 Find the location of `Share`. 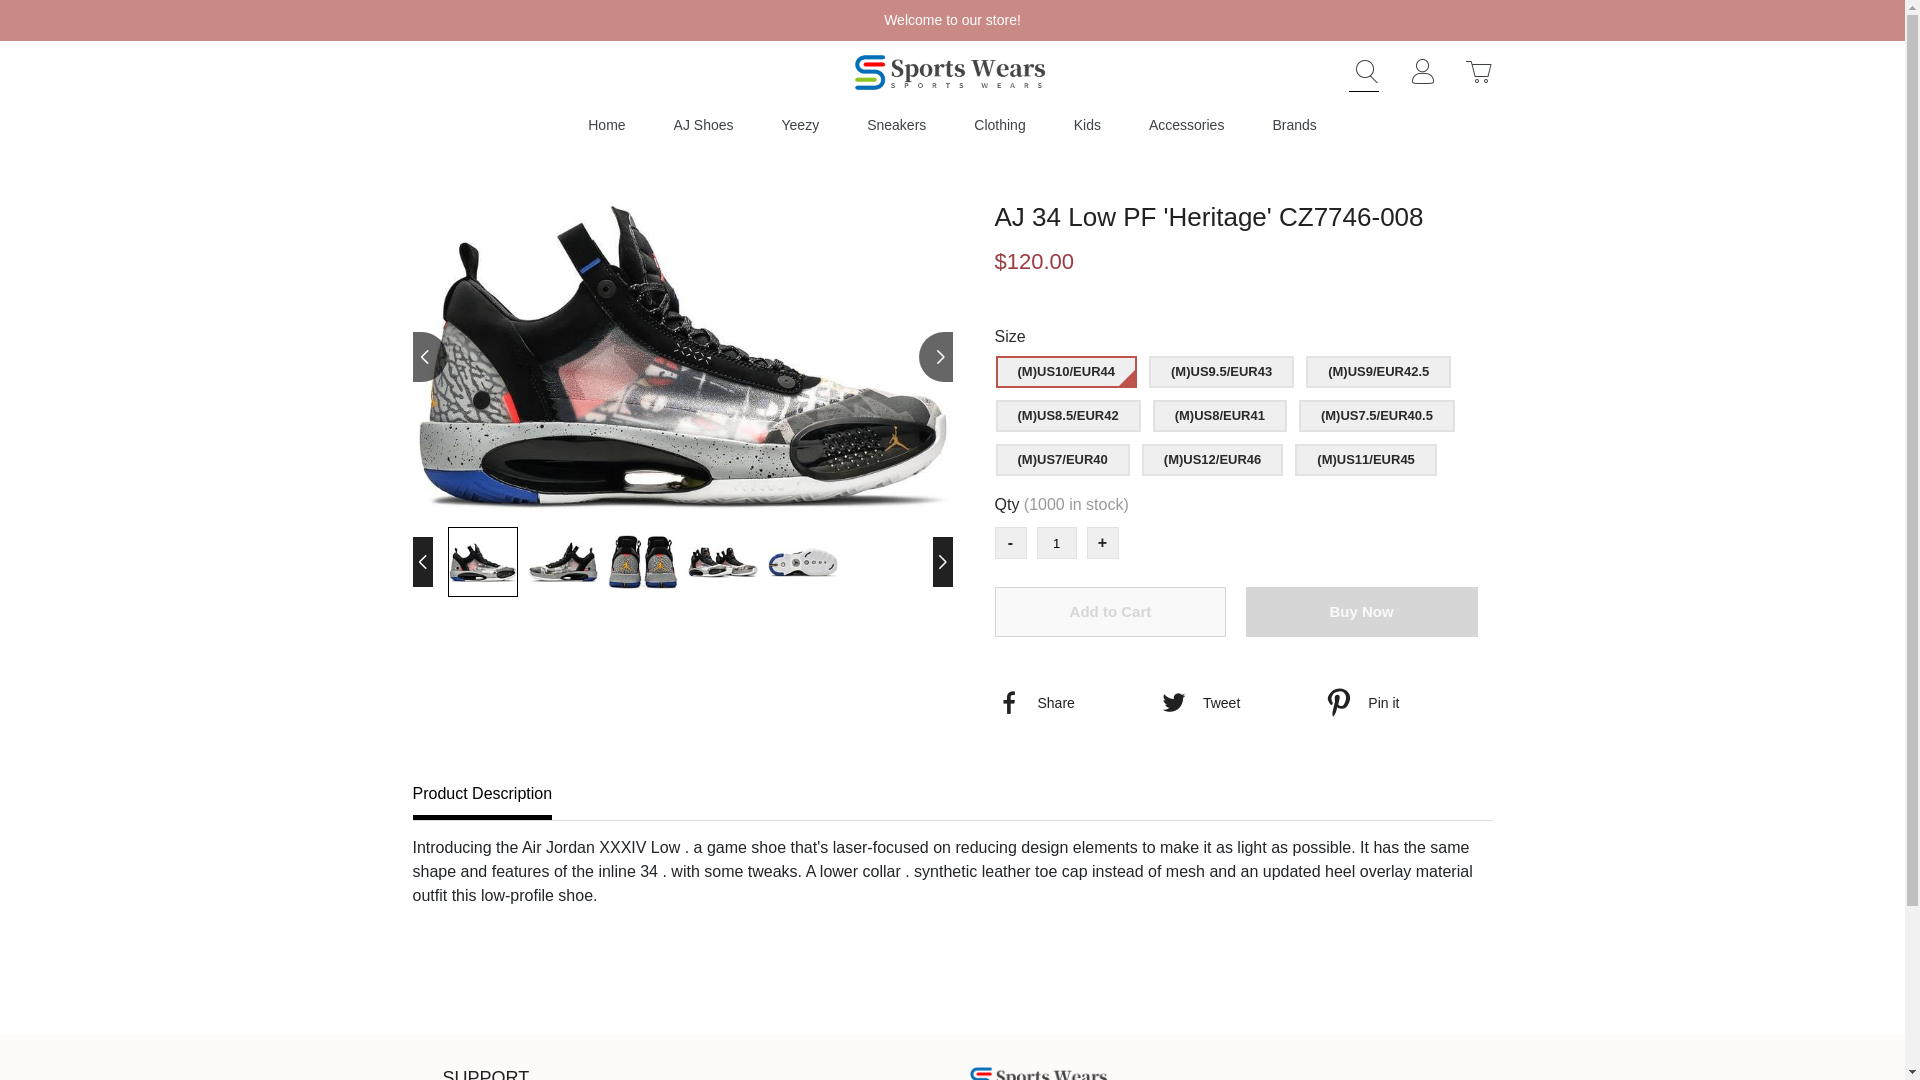

Share is located at coordinates (1074, 702).